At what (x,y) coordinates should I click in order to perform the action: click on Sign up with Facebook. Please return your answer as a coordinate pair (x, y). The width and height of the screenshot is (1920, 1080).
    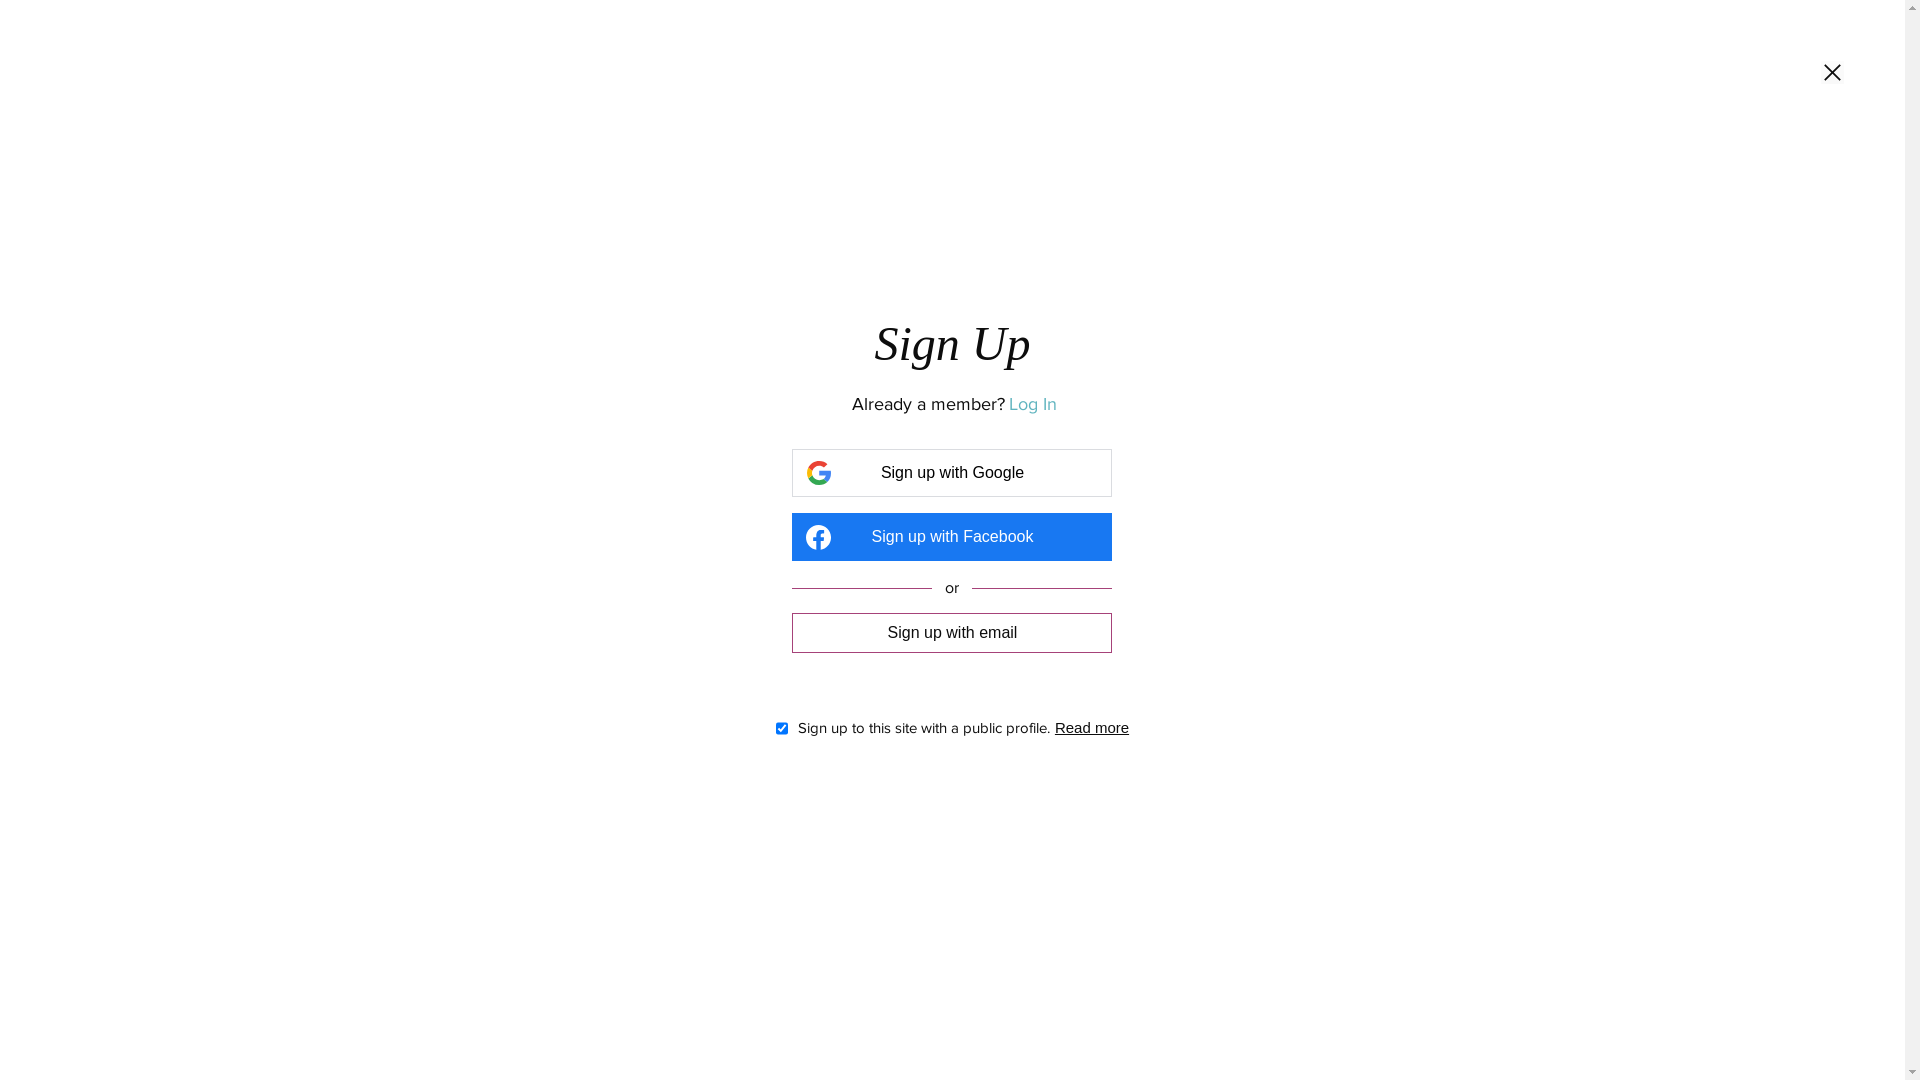
    Looking at the image, I should click on (952, 537).